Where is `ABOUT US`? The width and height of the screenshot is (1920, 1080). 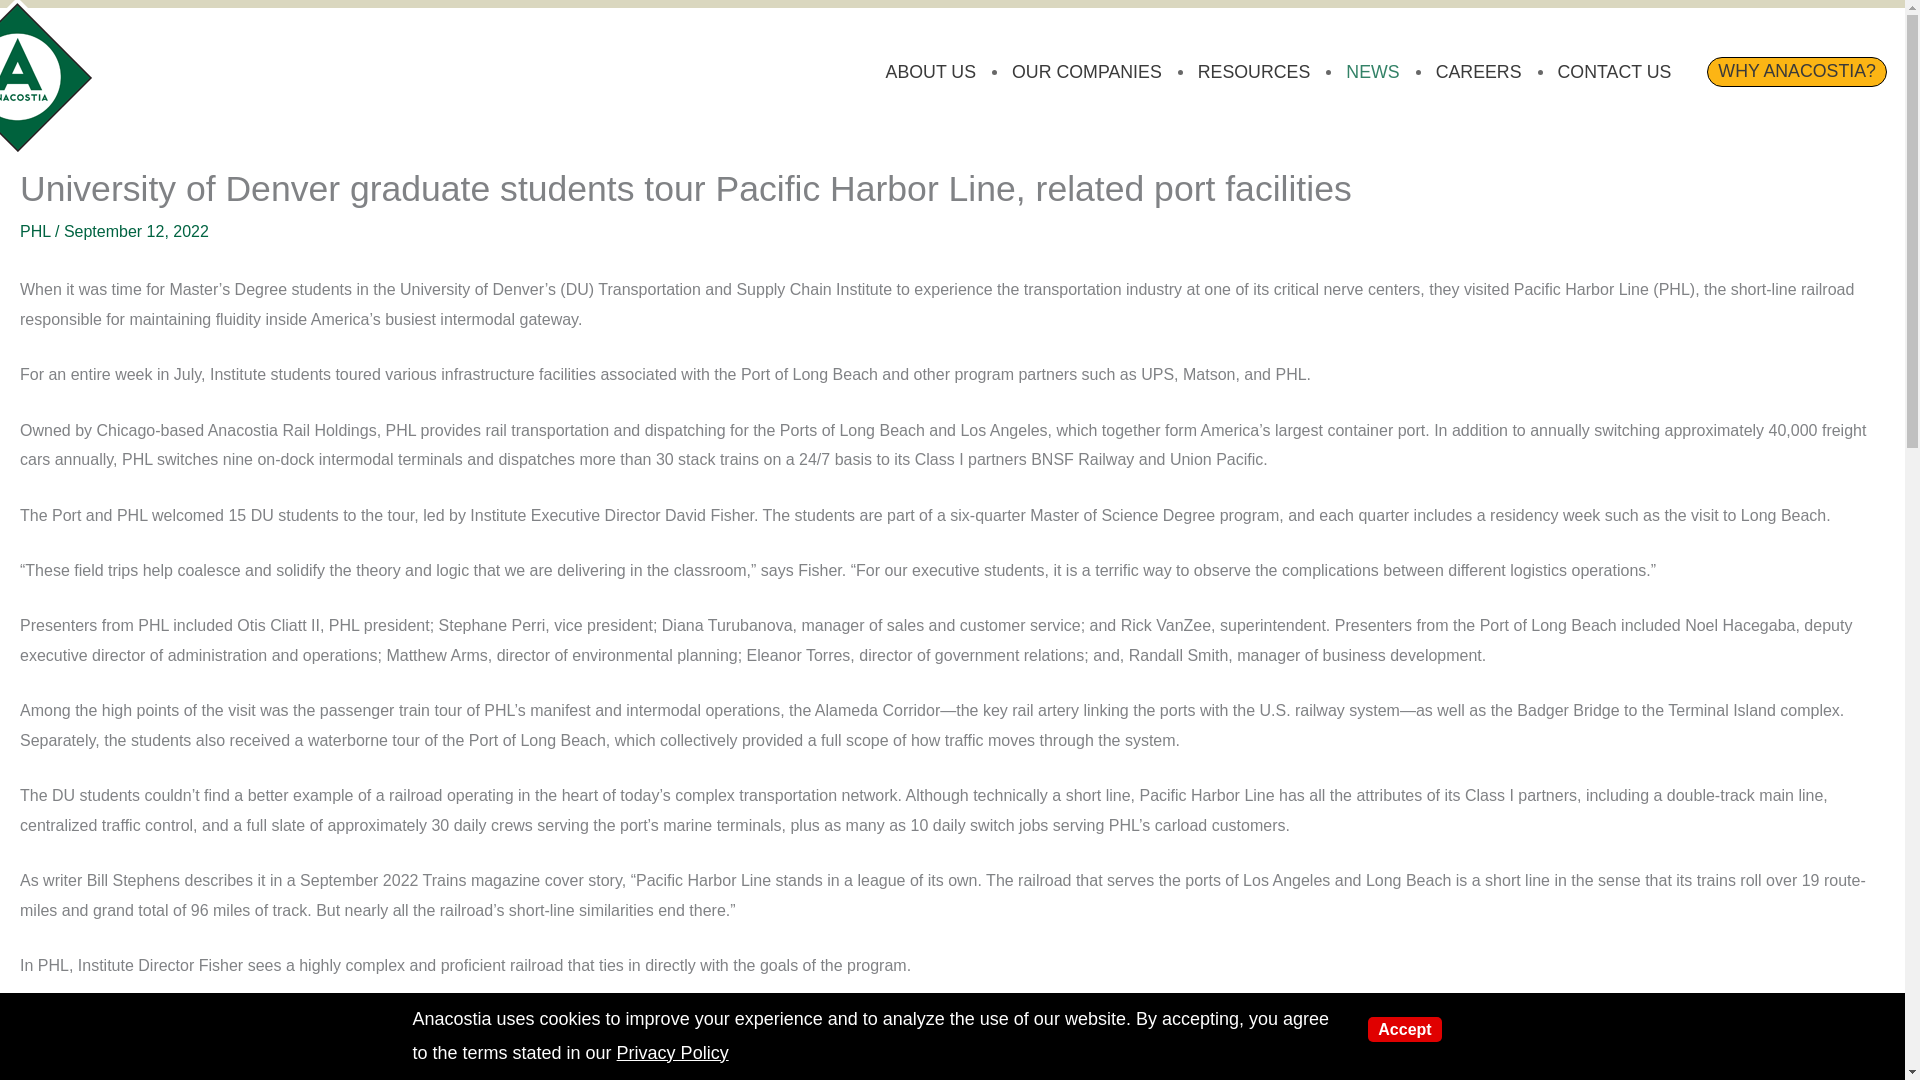
ABOUT US is located at coordinates (930, 72).